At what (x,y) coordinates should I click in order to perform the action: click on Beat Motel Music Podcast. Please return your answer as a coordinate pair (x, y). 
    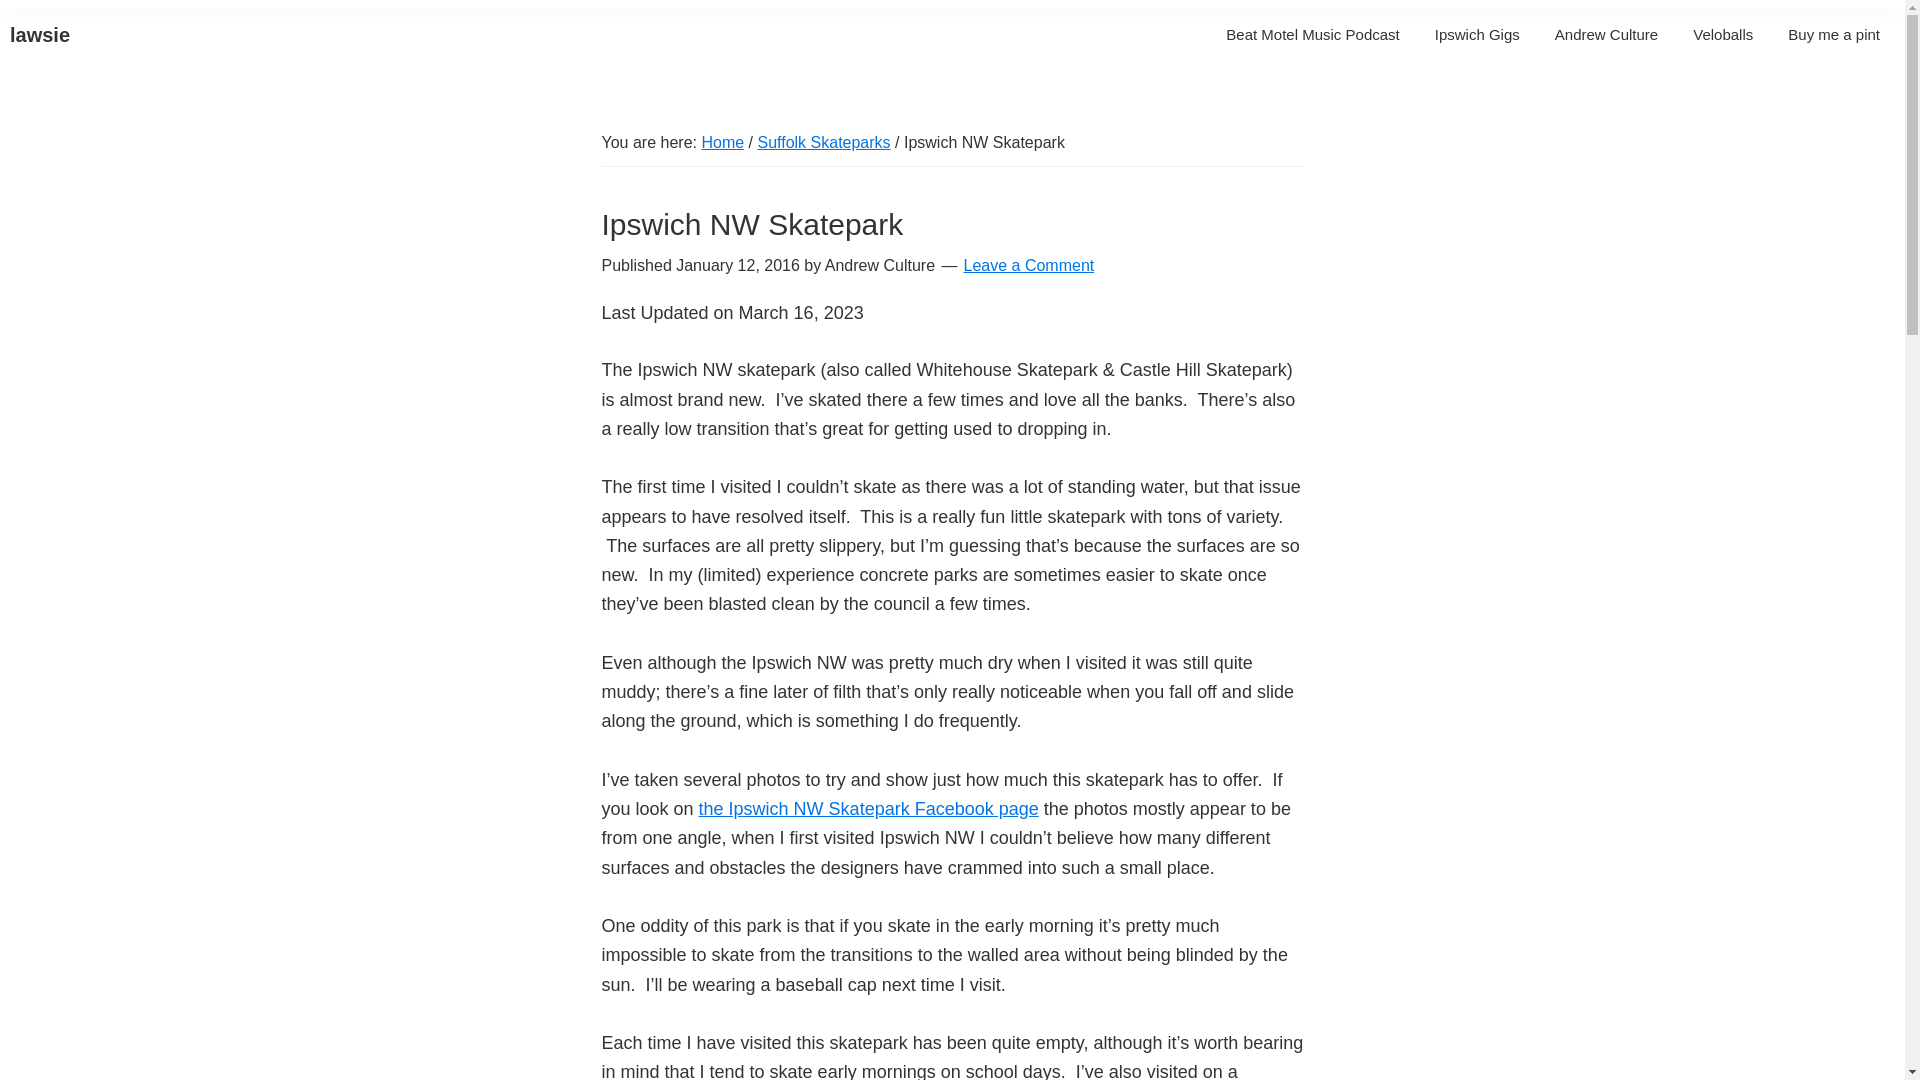
    Looking at the image, I should click on (1312, 34).